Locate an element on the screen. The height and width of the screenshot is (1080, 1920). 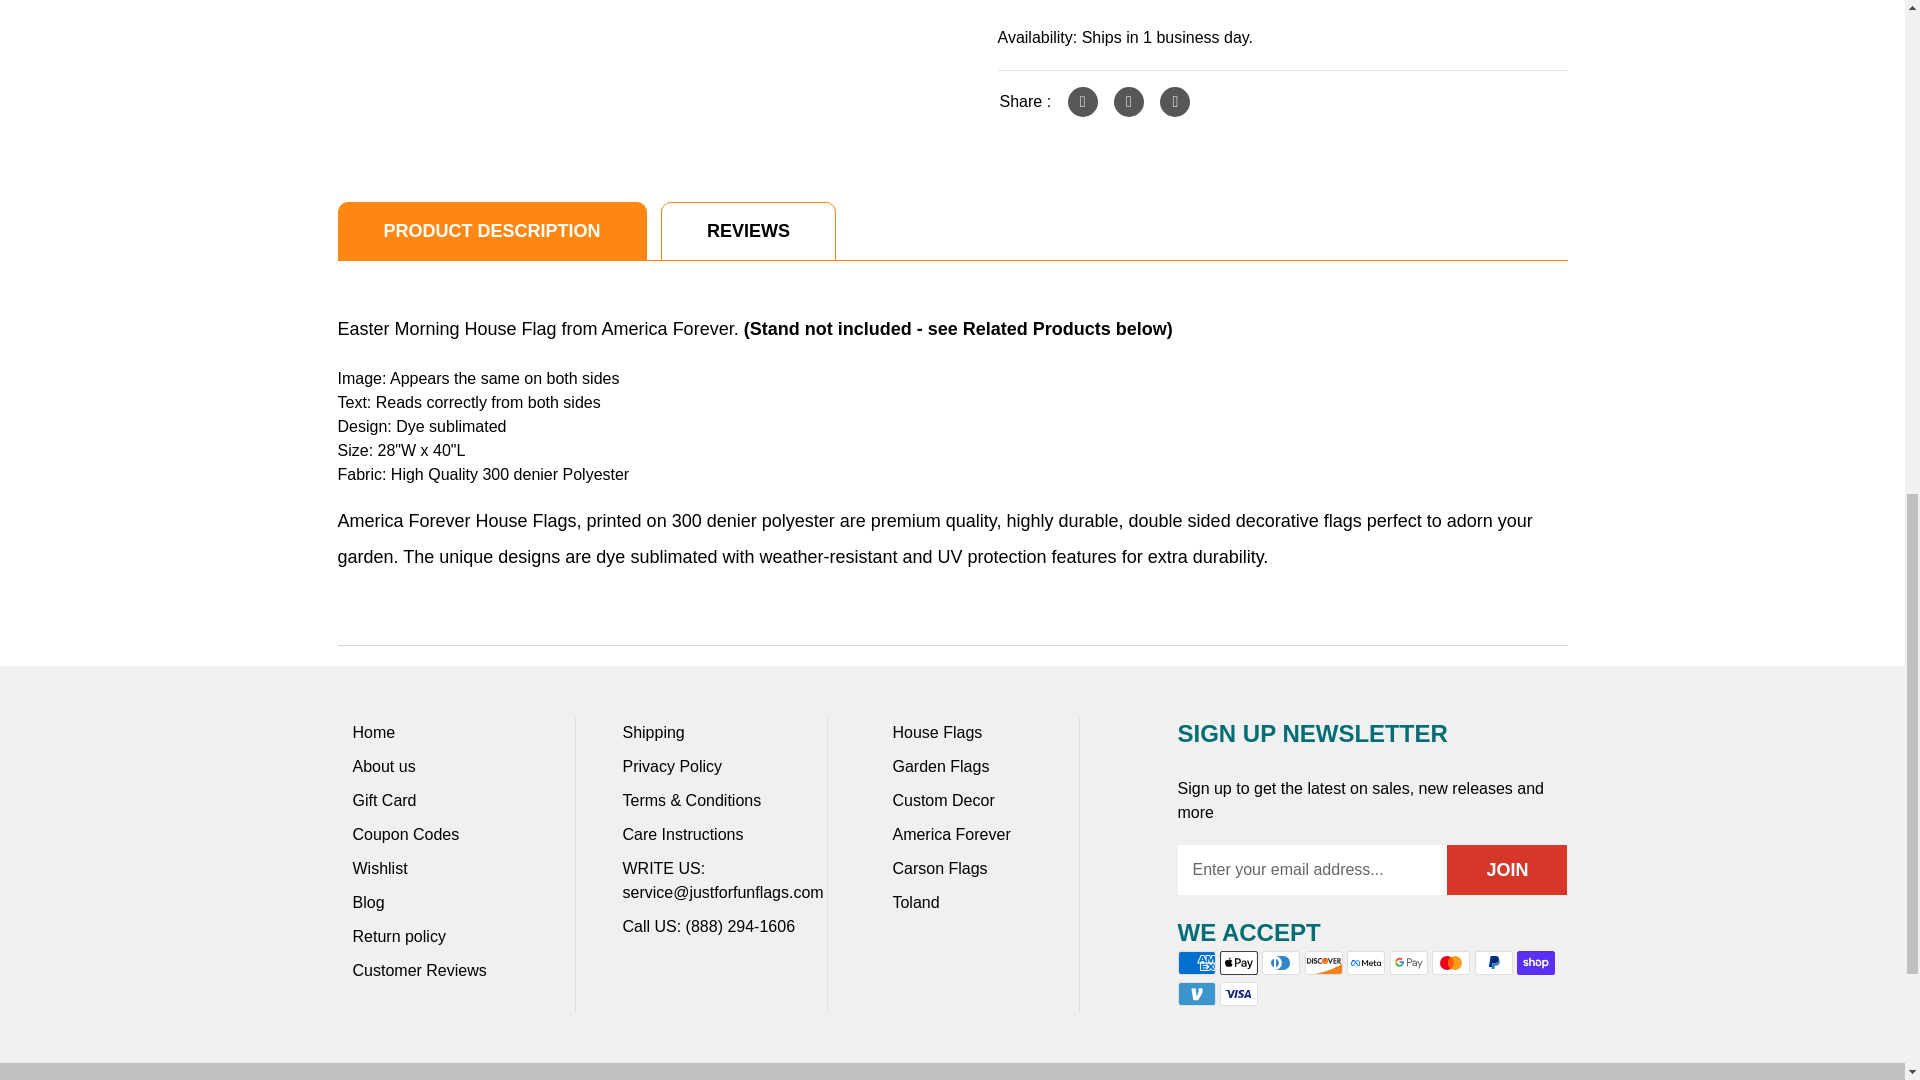
Google Pay is located at coordinates (1409, 963).